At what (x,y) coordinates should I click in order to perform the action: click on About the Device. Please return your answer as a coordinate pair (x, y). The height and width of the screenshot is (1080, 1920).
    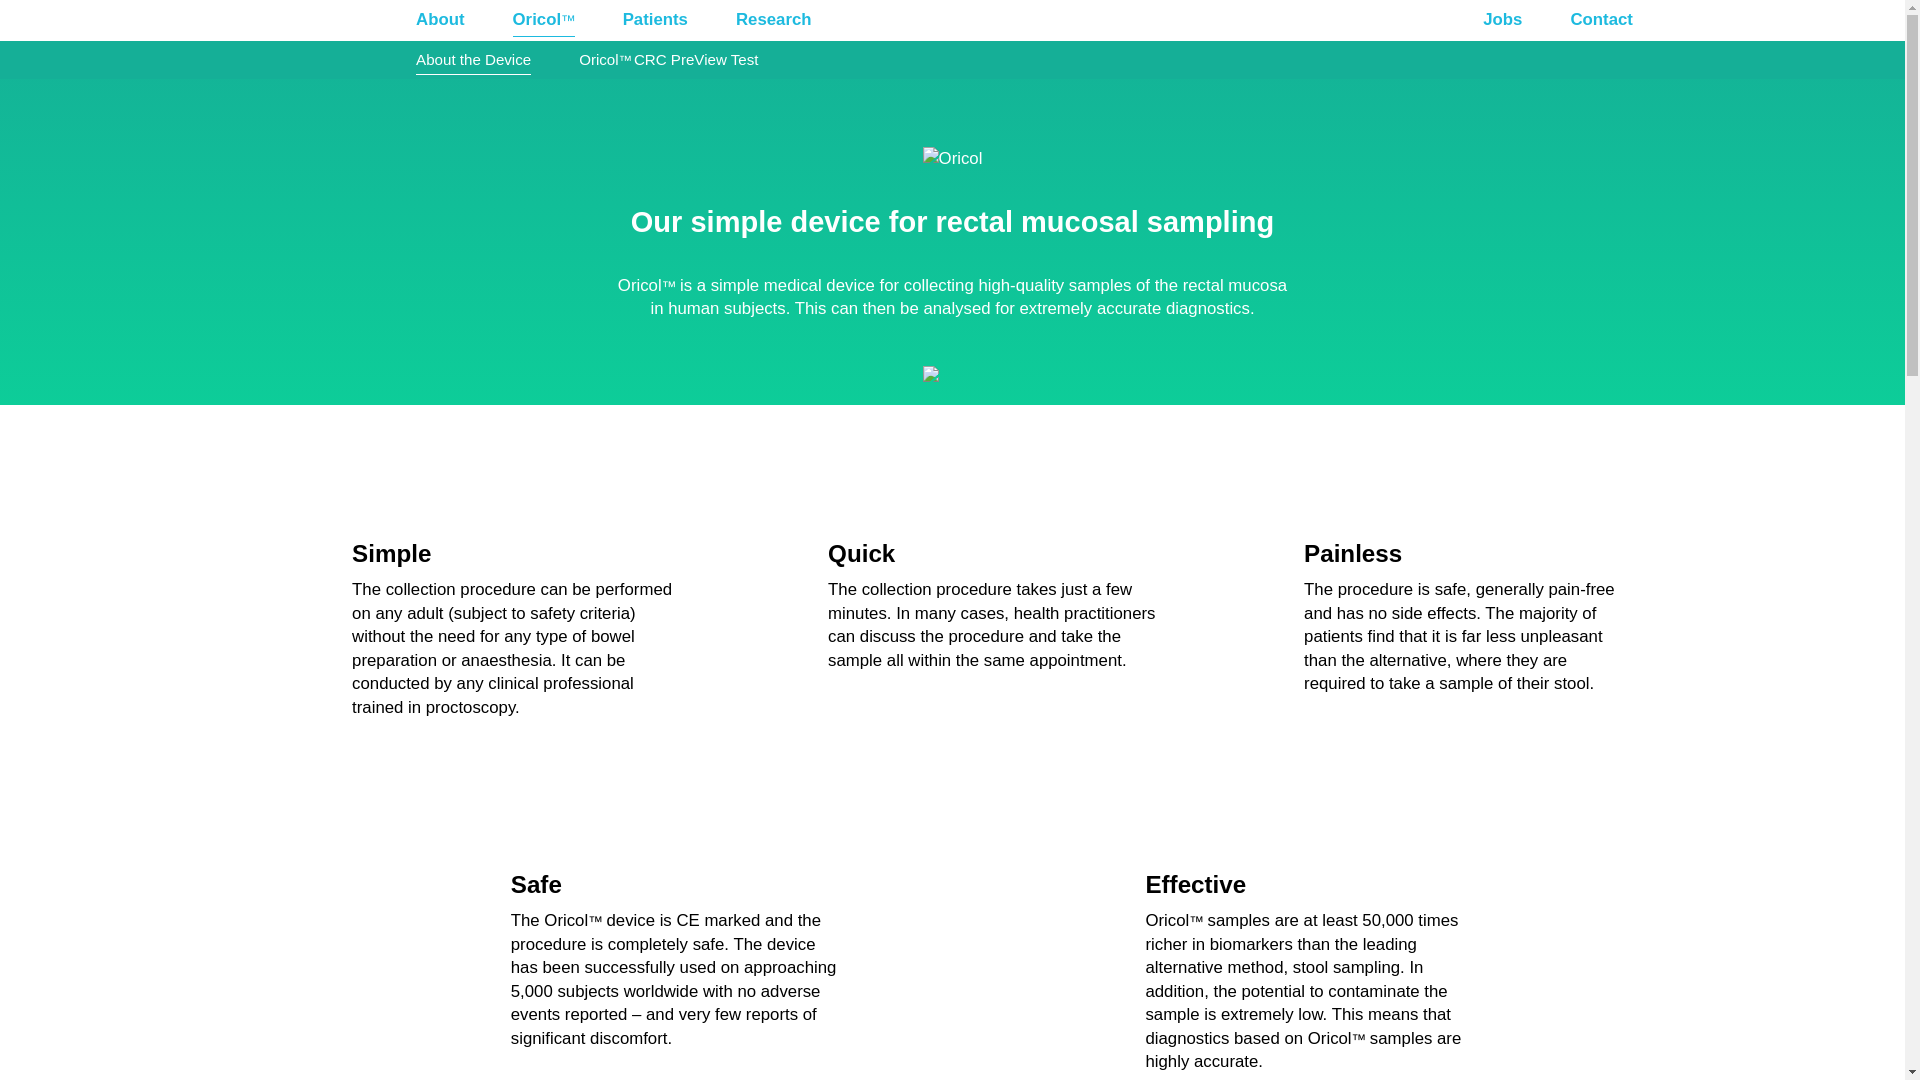
    Looking at the image, I should click on (473, 60).